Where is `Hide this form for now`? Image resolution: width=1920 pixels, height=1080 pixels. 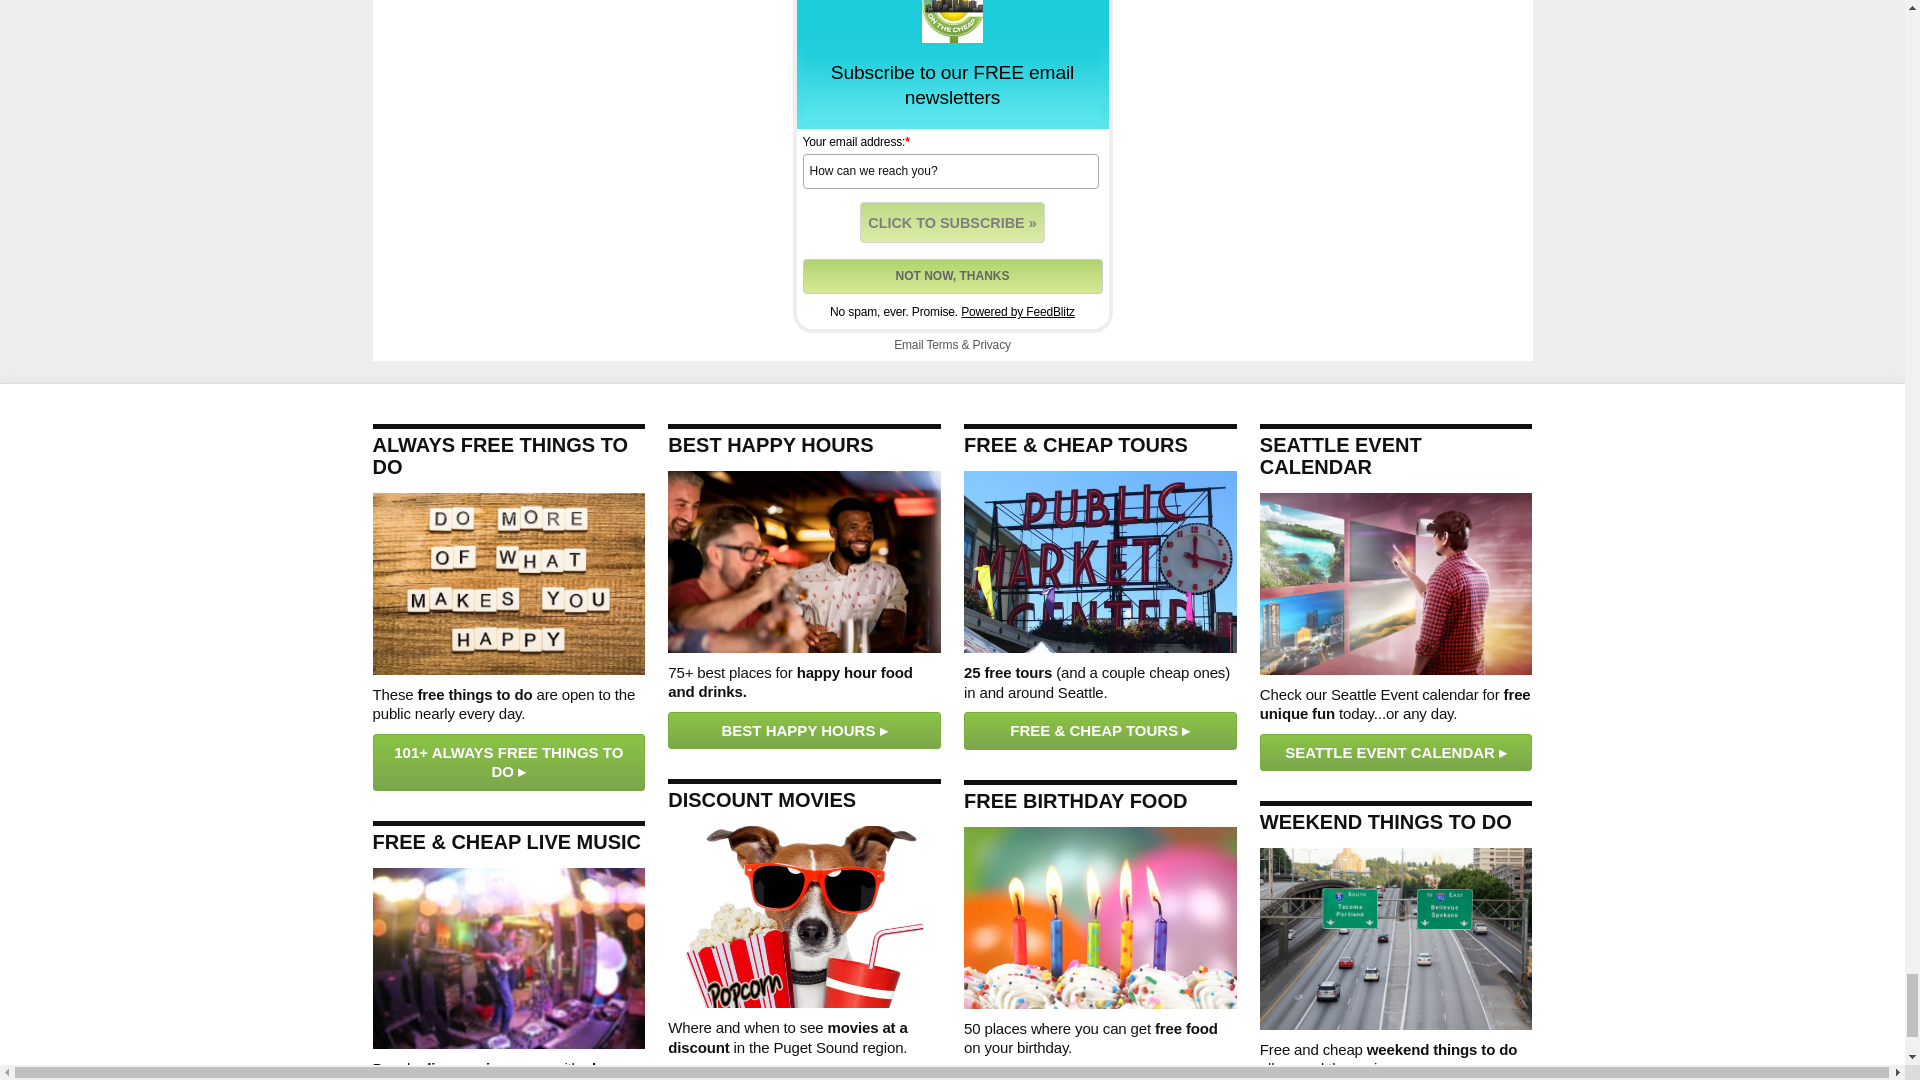
Hide this form for now is located at coordinates (952, 276).